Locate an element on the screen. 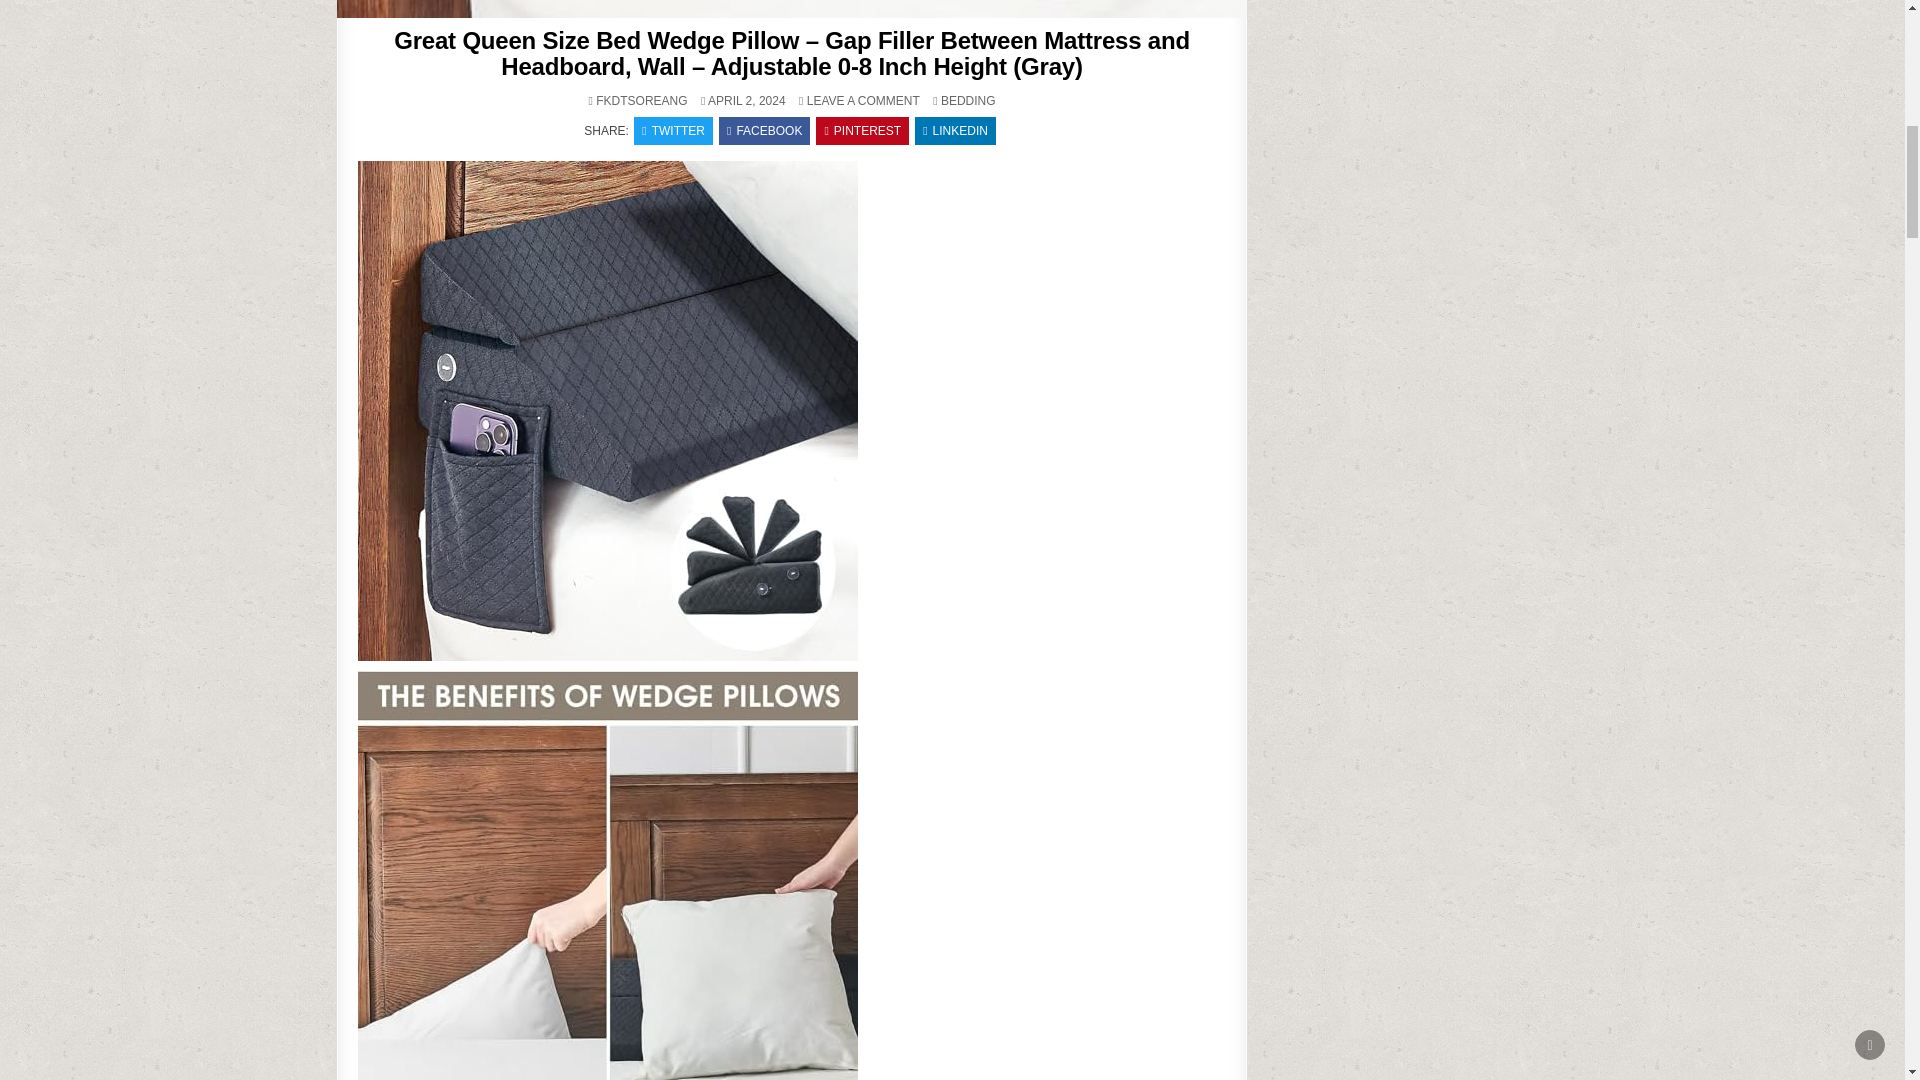  Share this on Linkedin is located at coordinates (956, 130).